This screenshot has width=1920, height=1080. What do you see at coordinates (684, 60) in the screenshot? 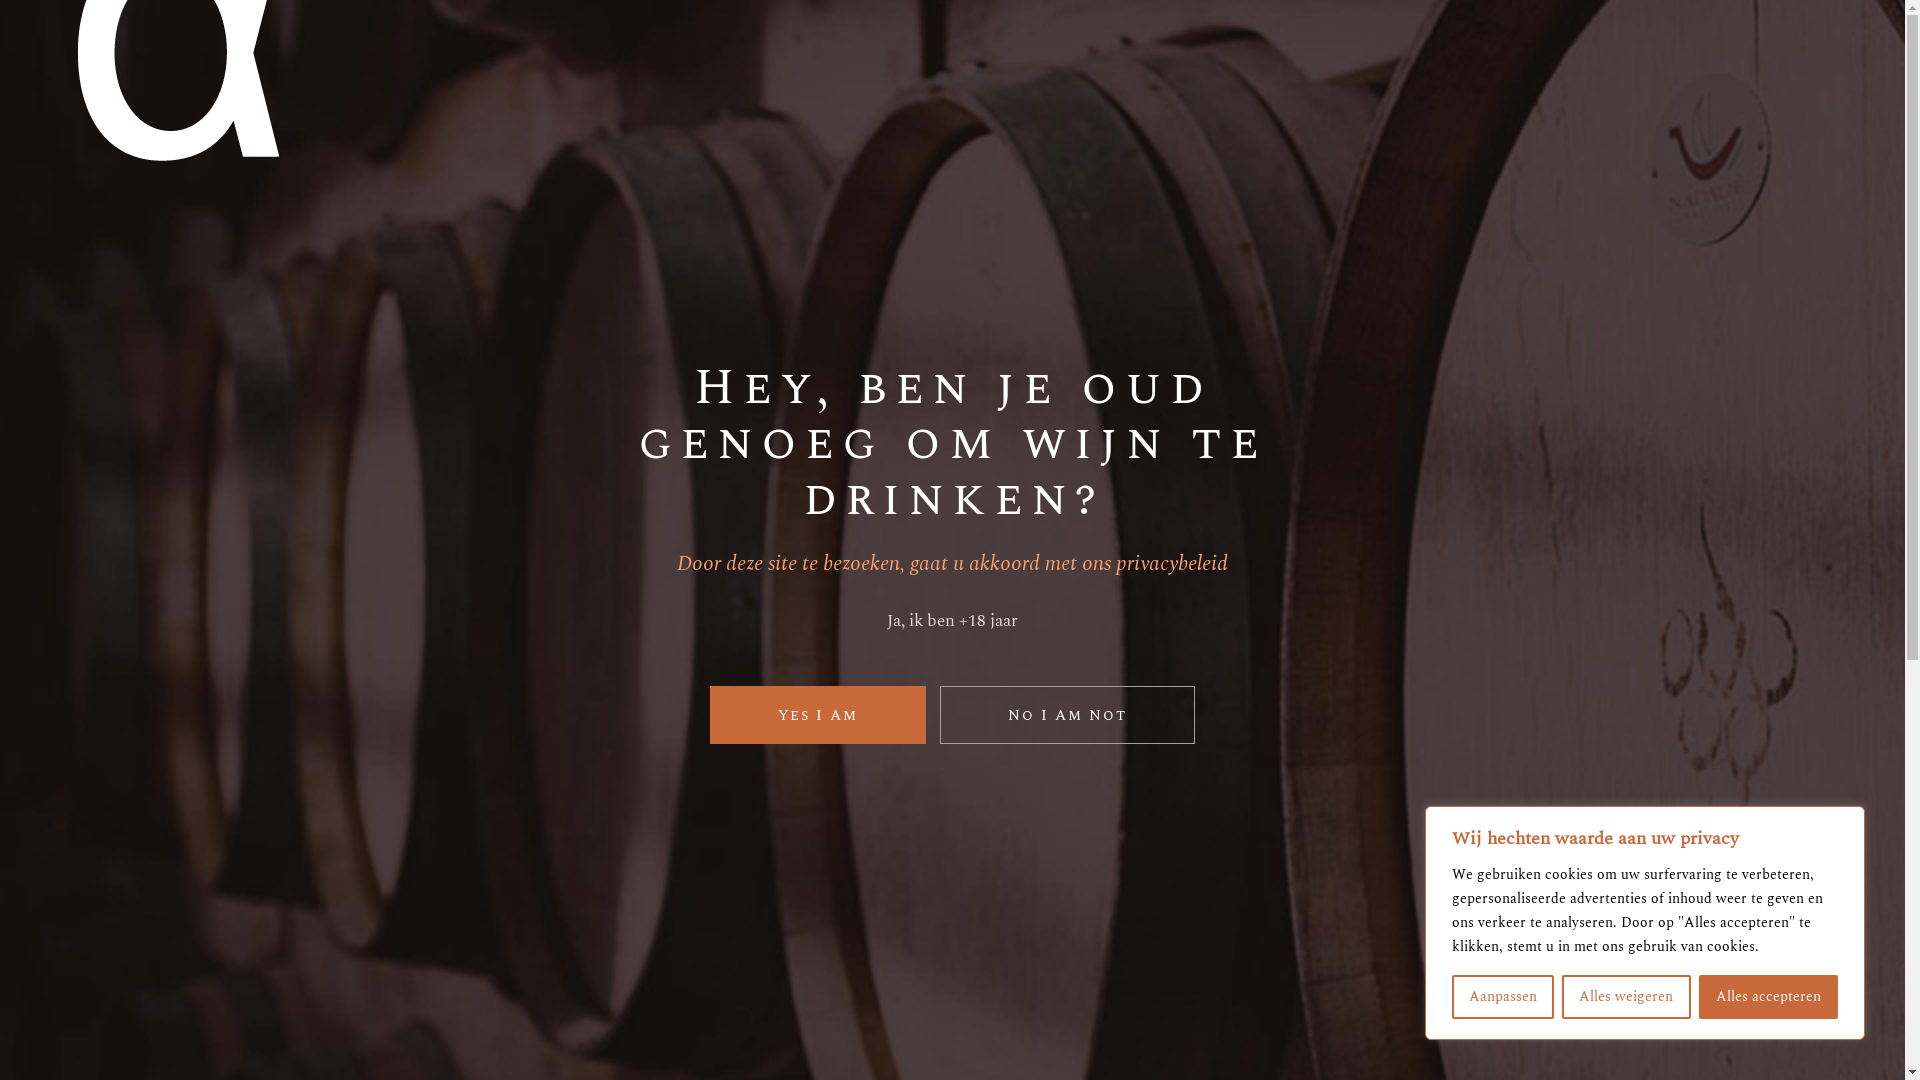
I see `Wijndomeinen` at bounding box center [684, 60].